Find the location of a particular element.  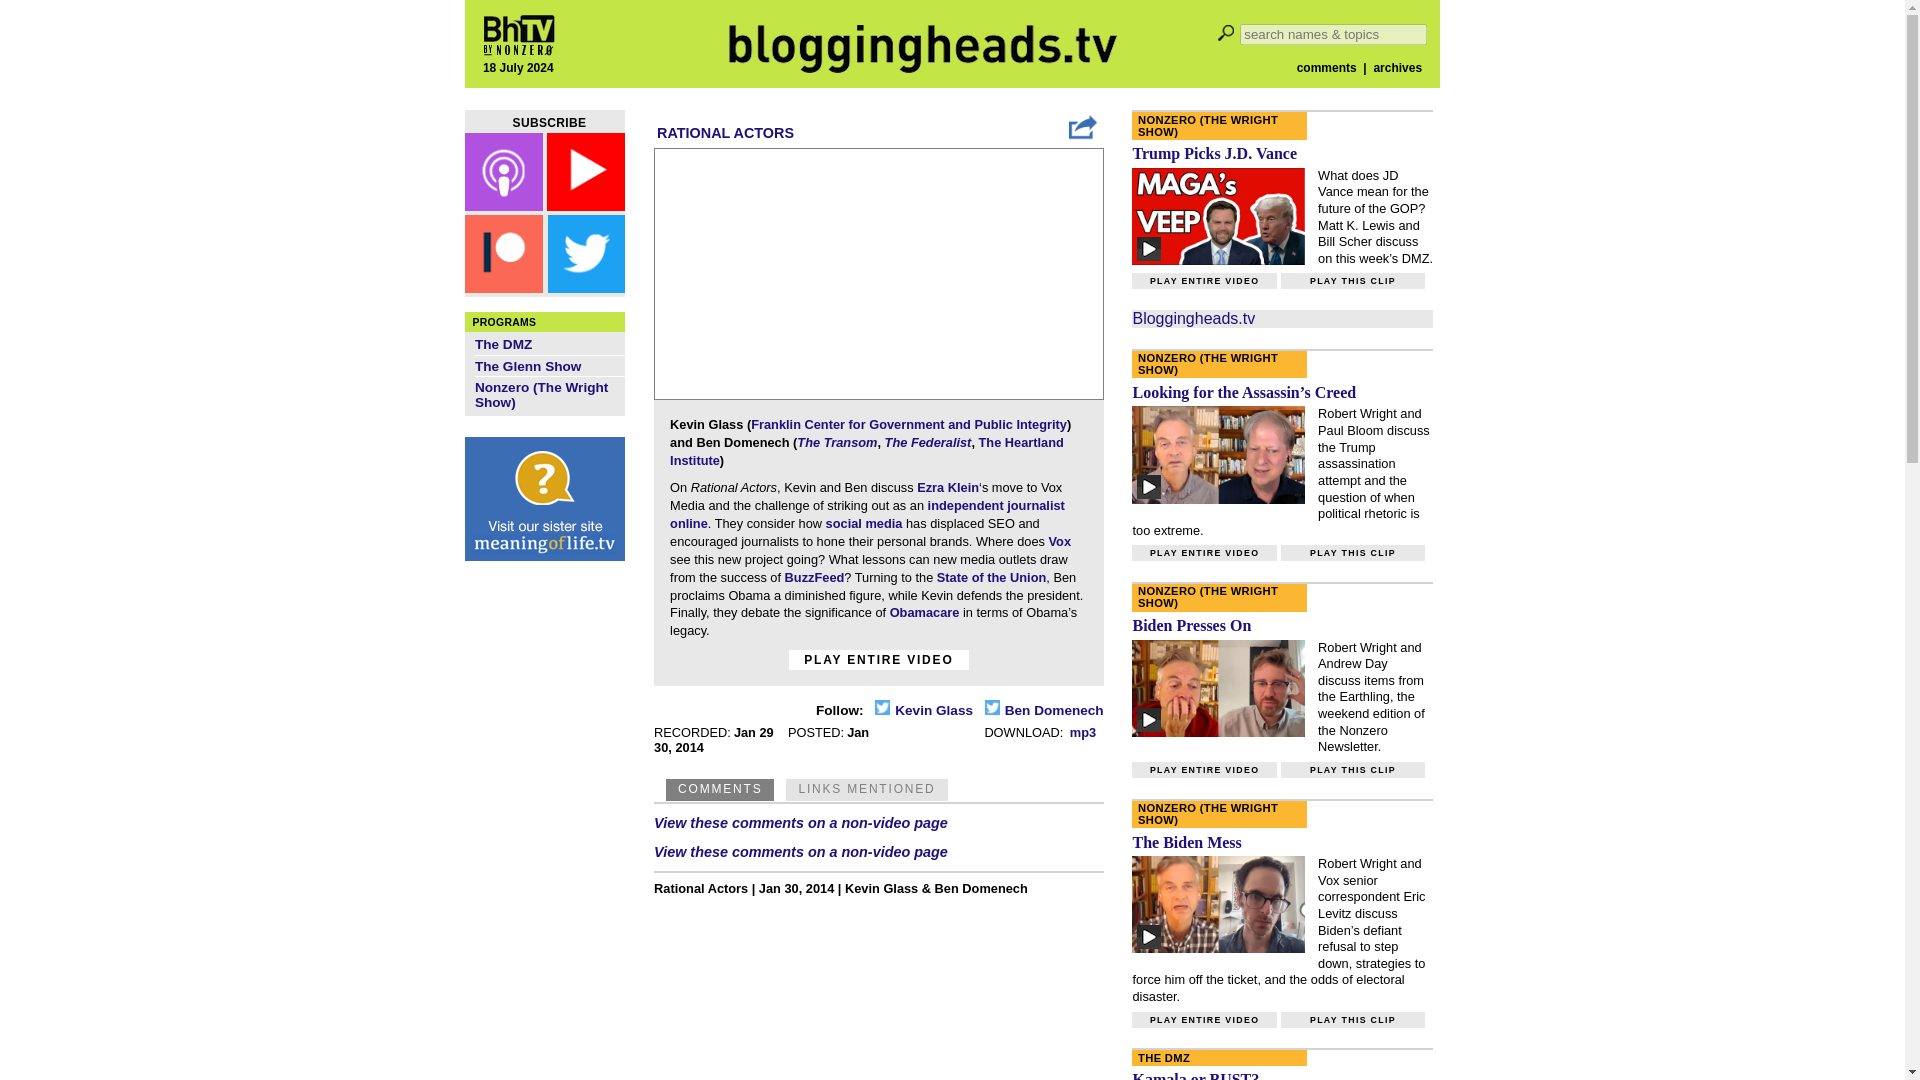

The Glenn Show is located at coordinates (528, 366).